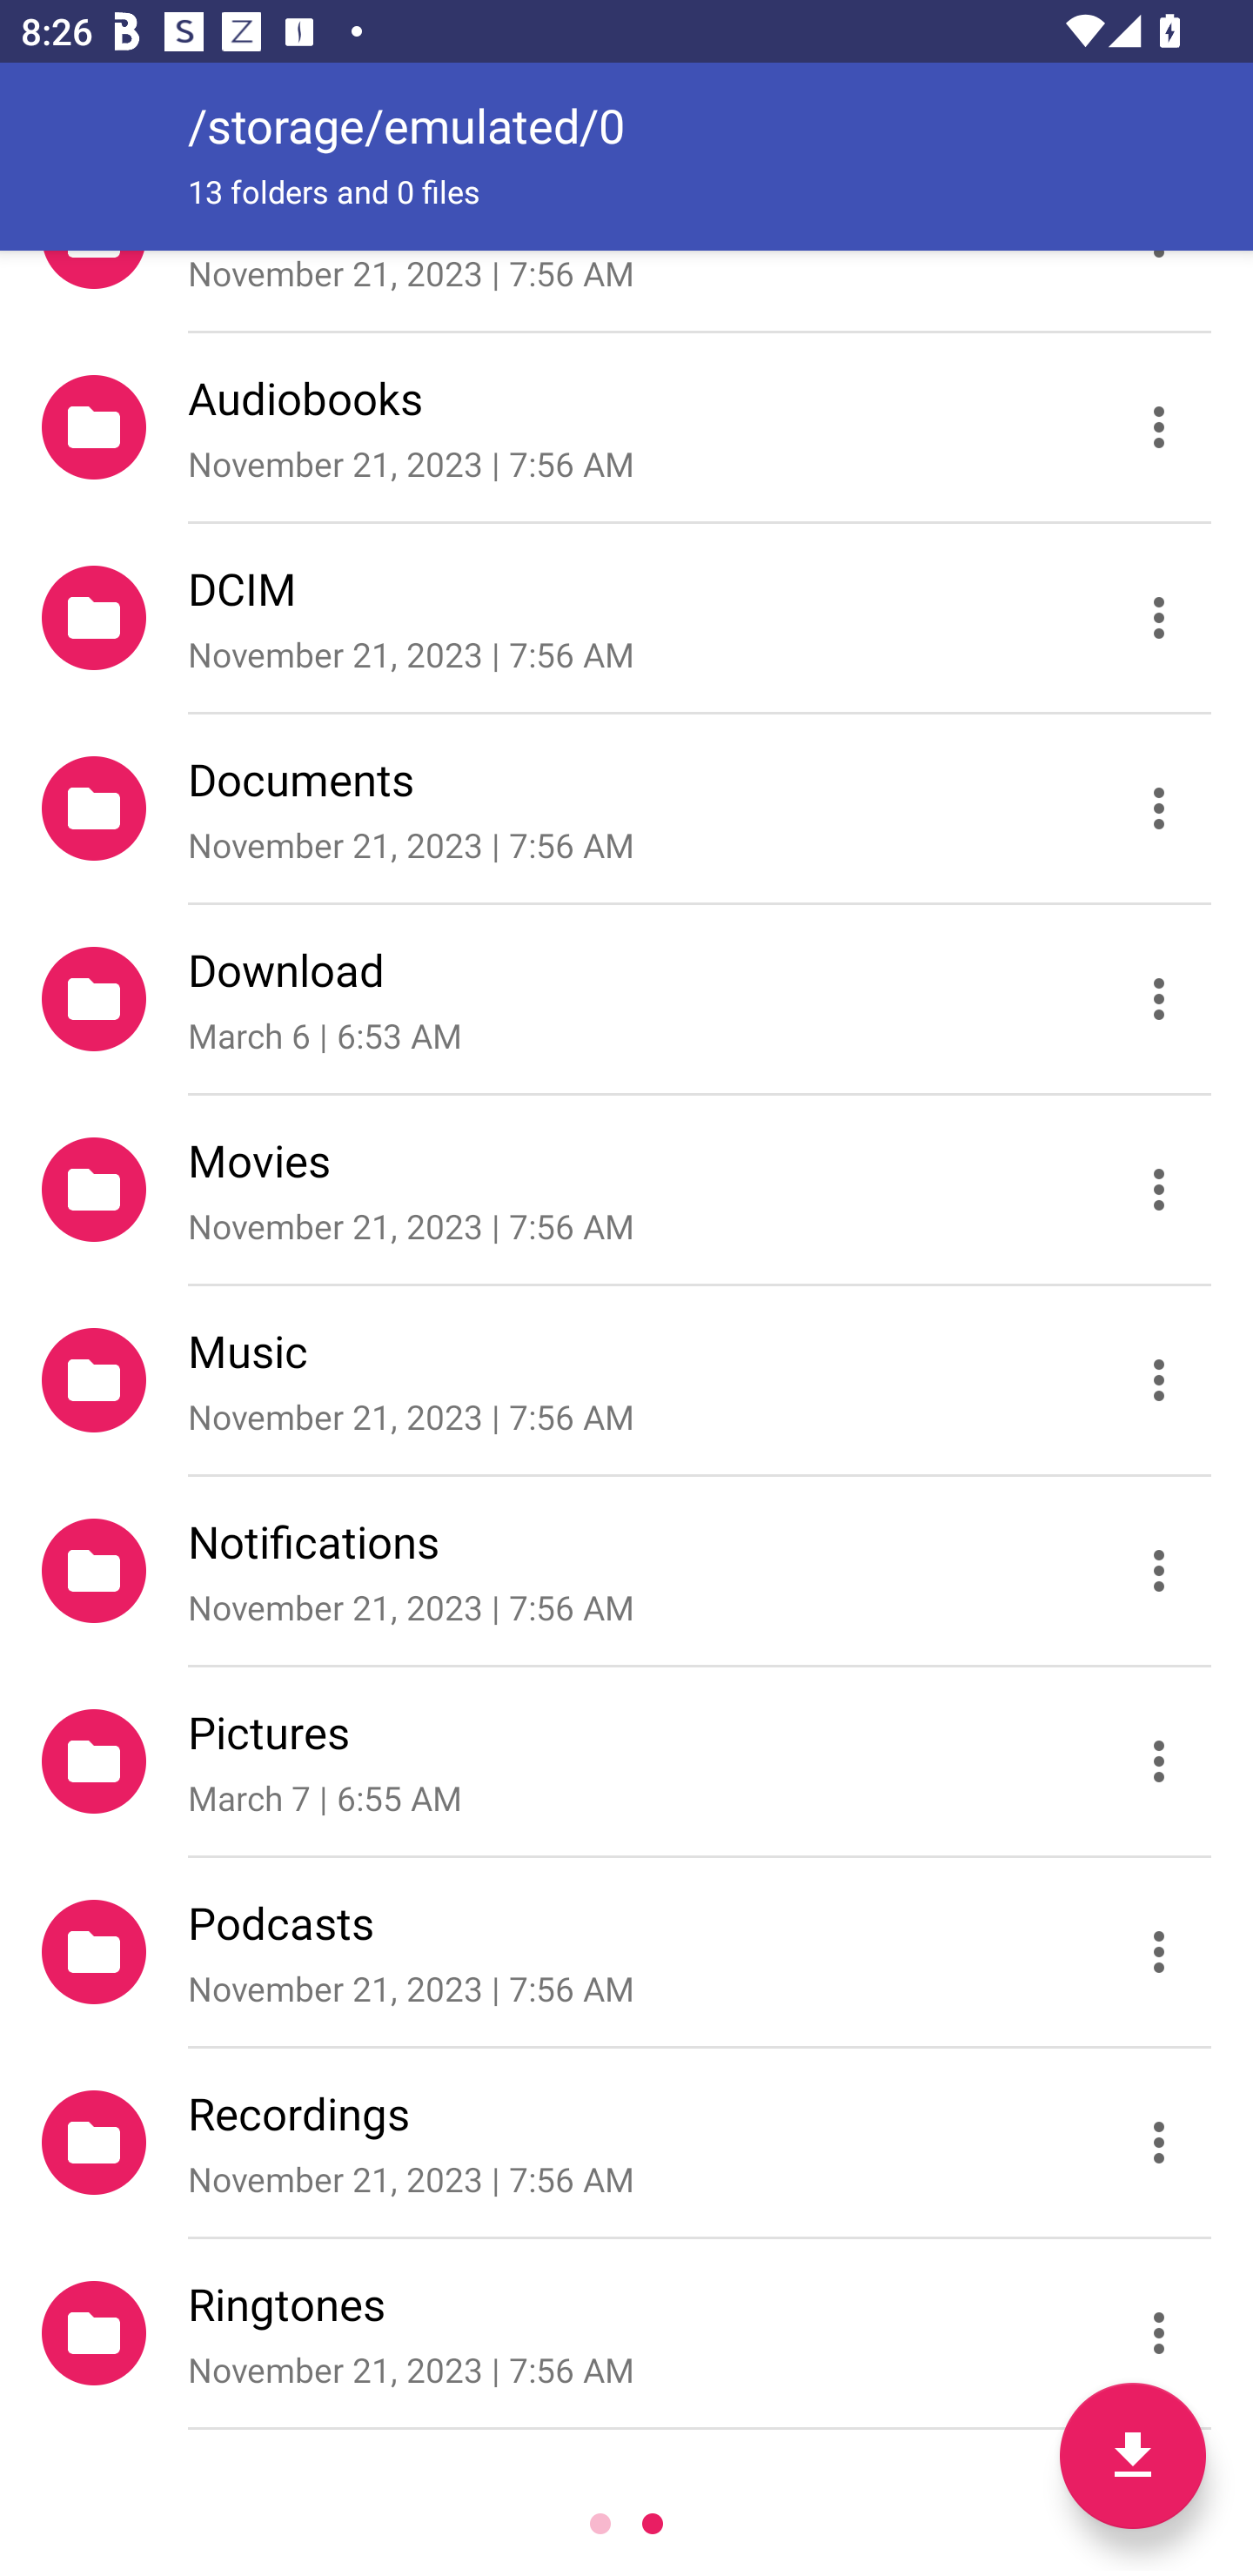 The width and height of the screenshot is (1253, 2576). Describe the element at coordinates (626, 1379) in the screenshot. I see `Music November 21, 2023 | 7:56 AM` at that location.